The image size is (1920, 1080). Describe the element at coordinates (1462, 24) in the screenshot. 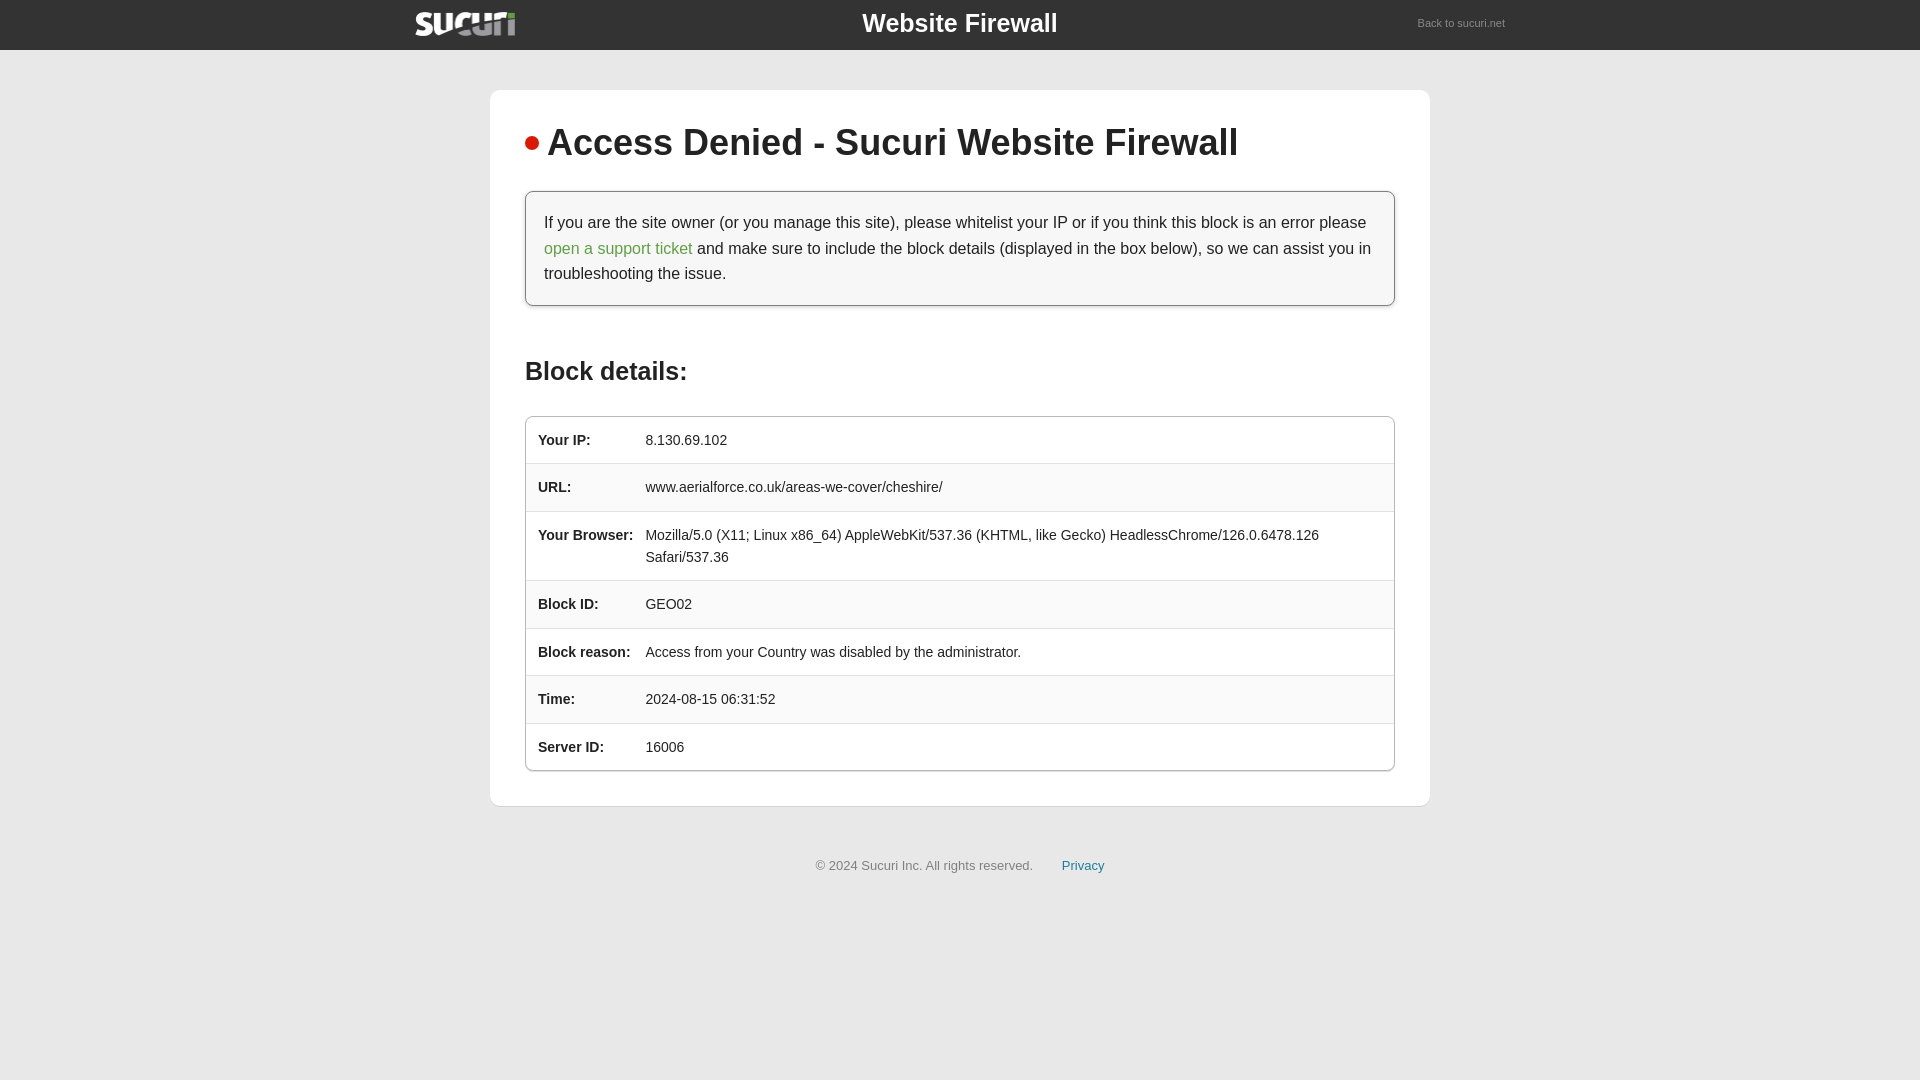

I see `Back to sucuri.net` at that location.